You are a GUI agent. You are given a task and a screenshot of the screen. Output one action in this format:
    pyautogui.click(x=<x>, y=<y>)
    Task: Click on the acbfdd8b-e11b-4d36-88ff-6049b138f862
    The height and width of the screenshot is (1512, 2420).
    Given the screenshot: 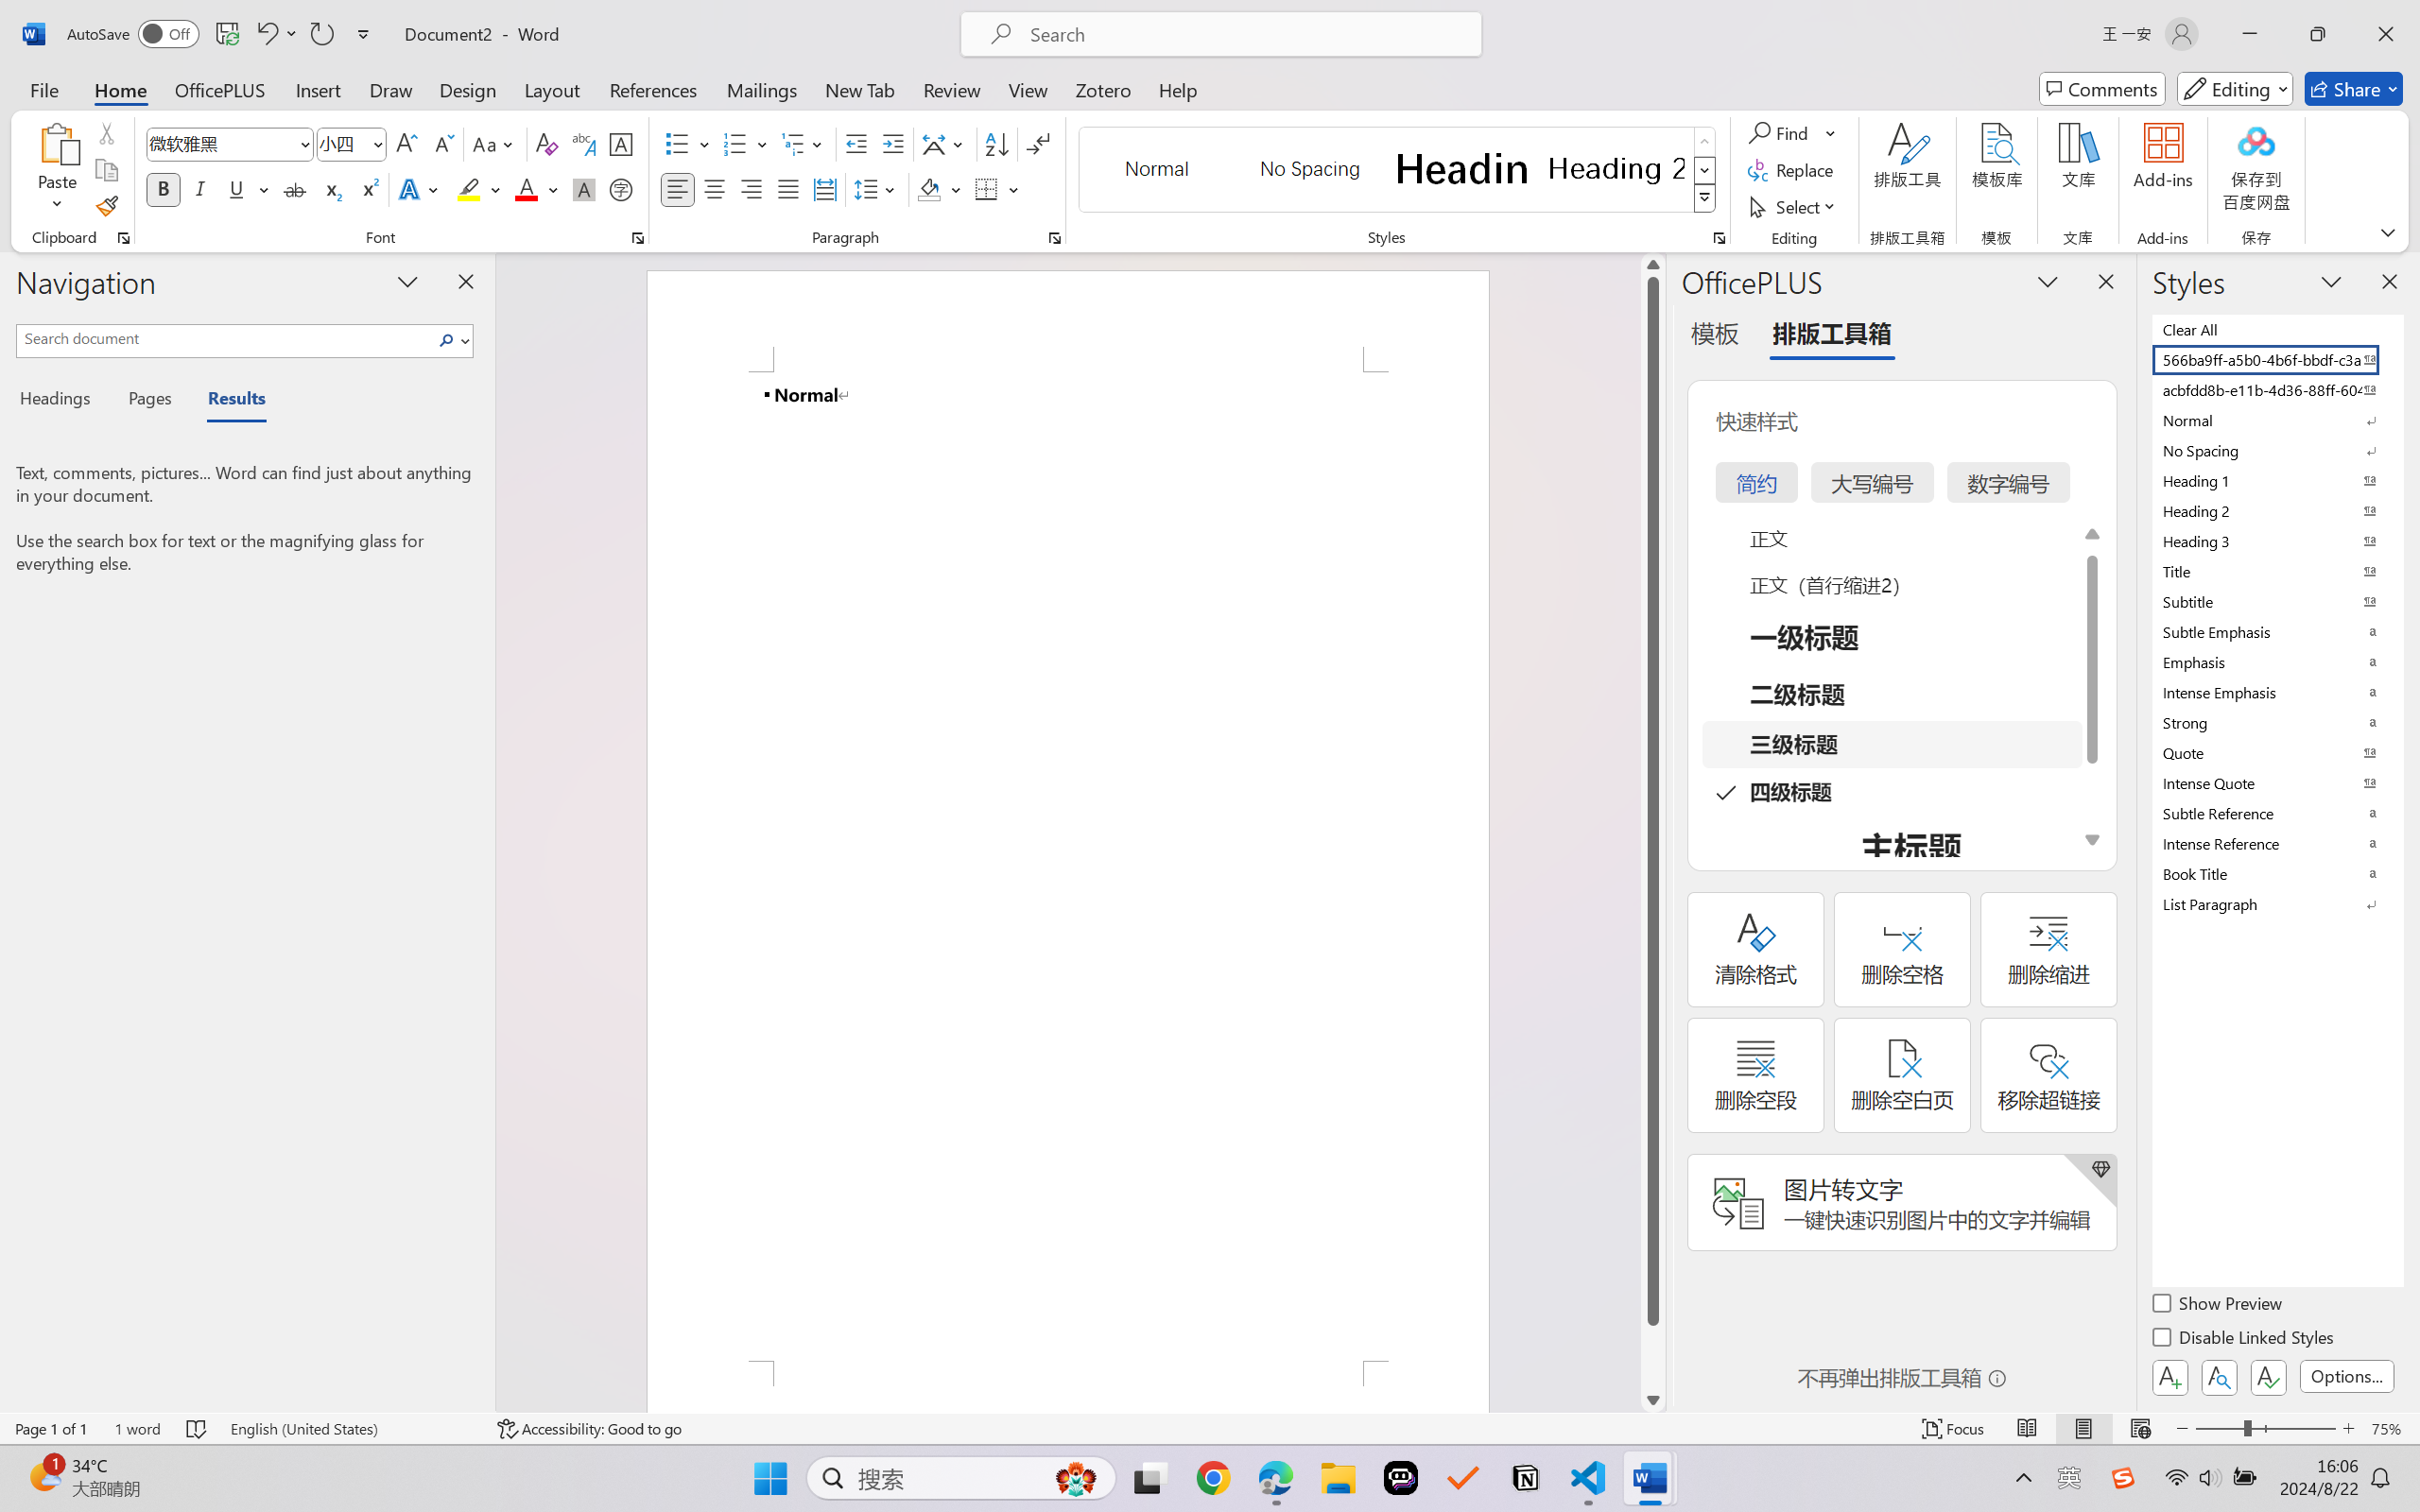 What is the action you would take?
    pyautogui.click(x=2276, y=389)
    